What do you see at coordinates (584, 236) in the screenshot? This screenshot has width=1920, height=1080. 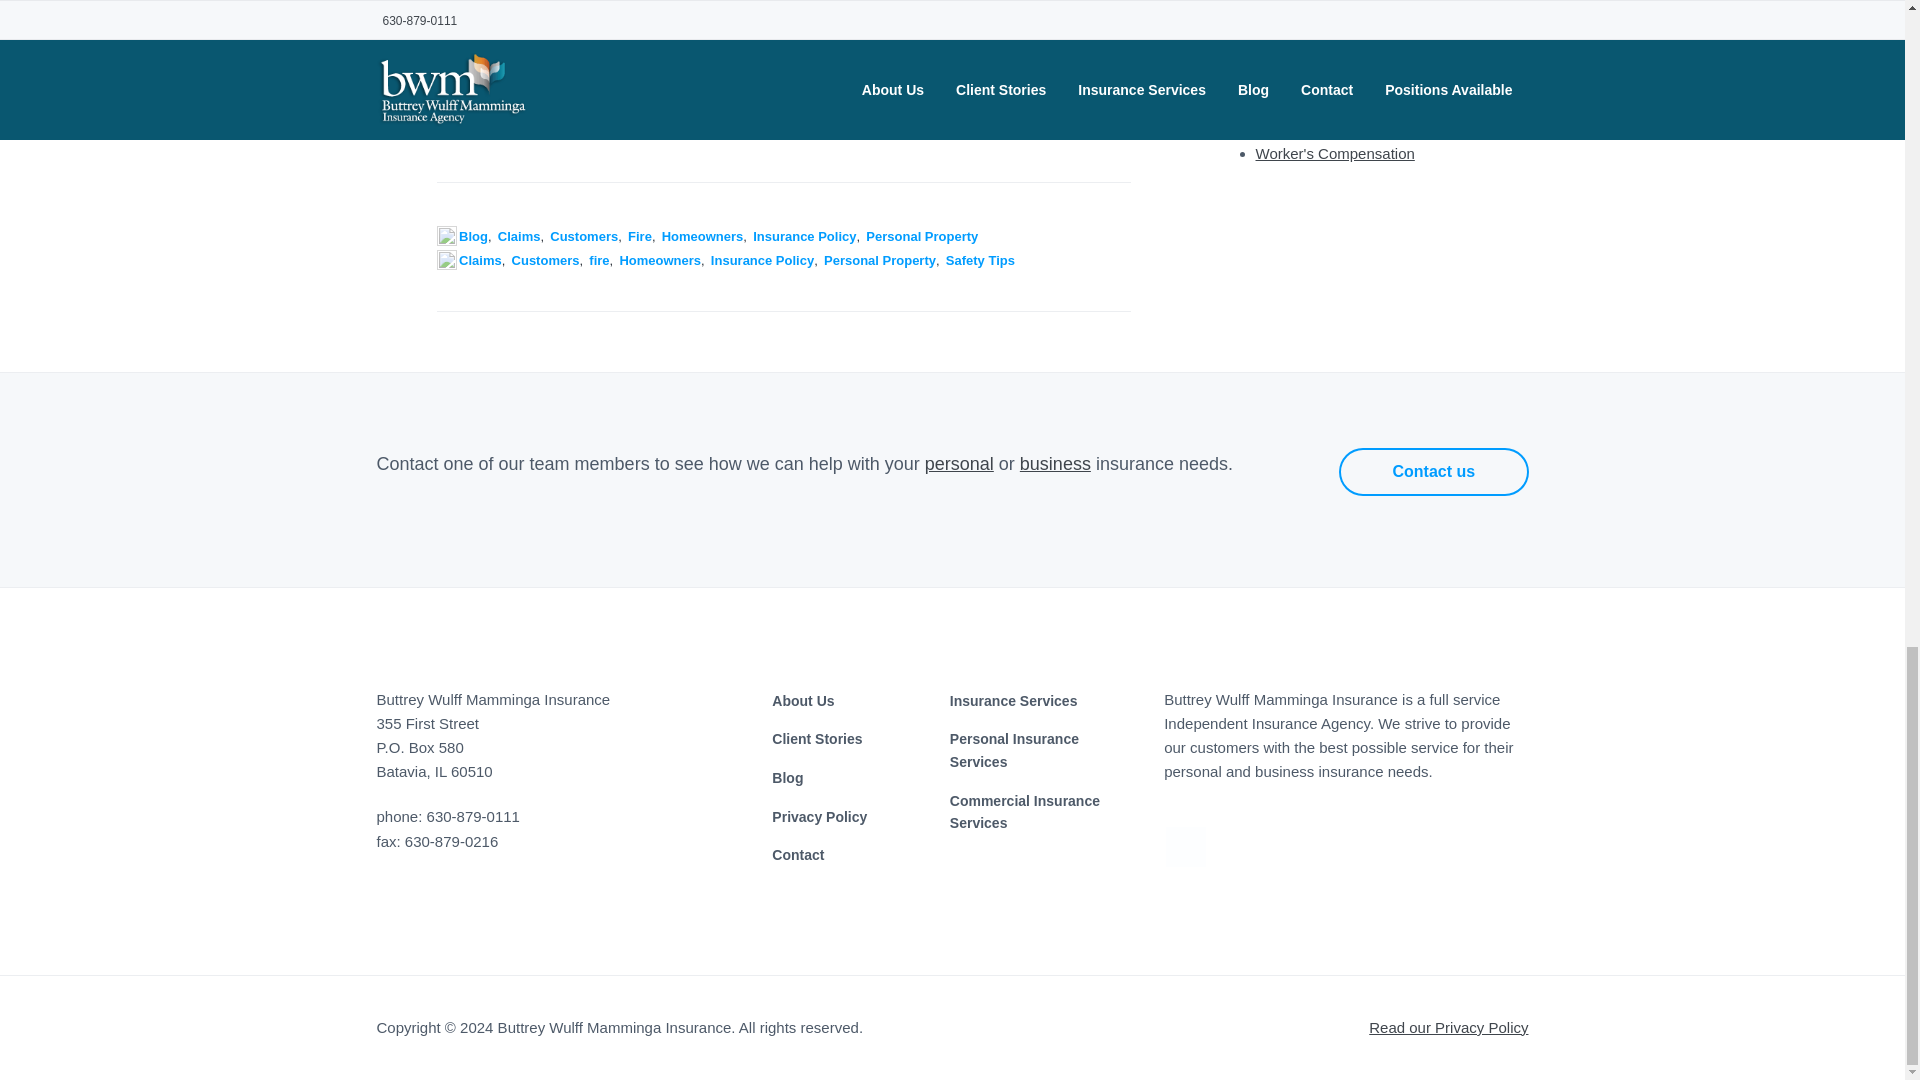 I see `Customers` at bounding box center [584, 236].